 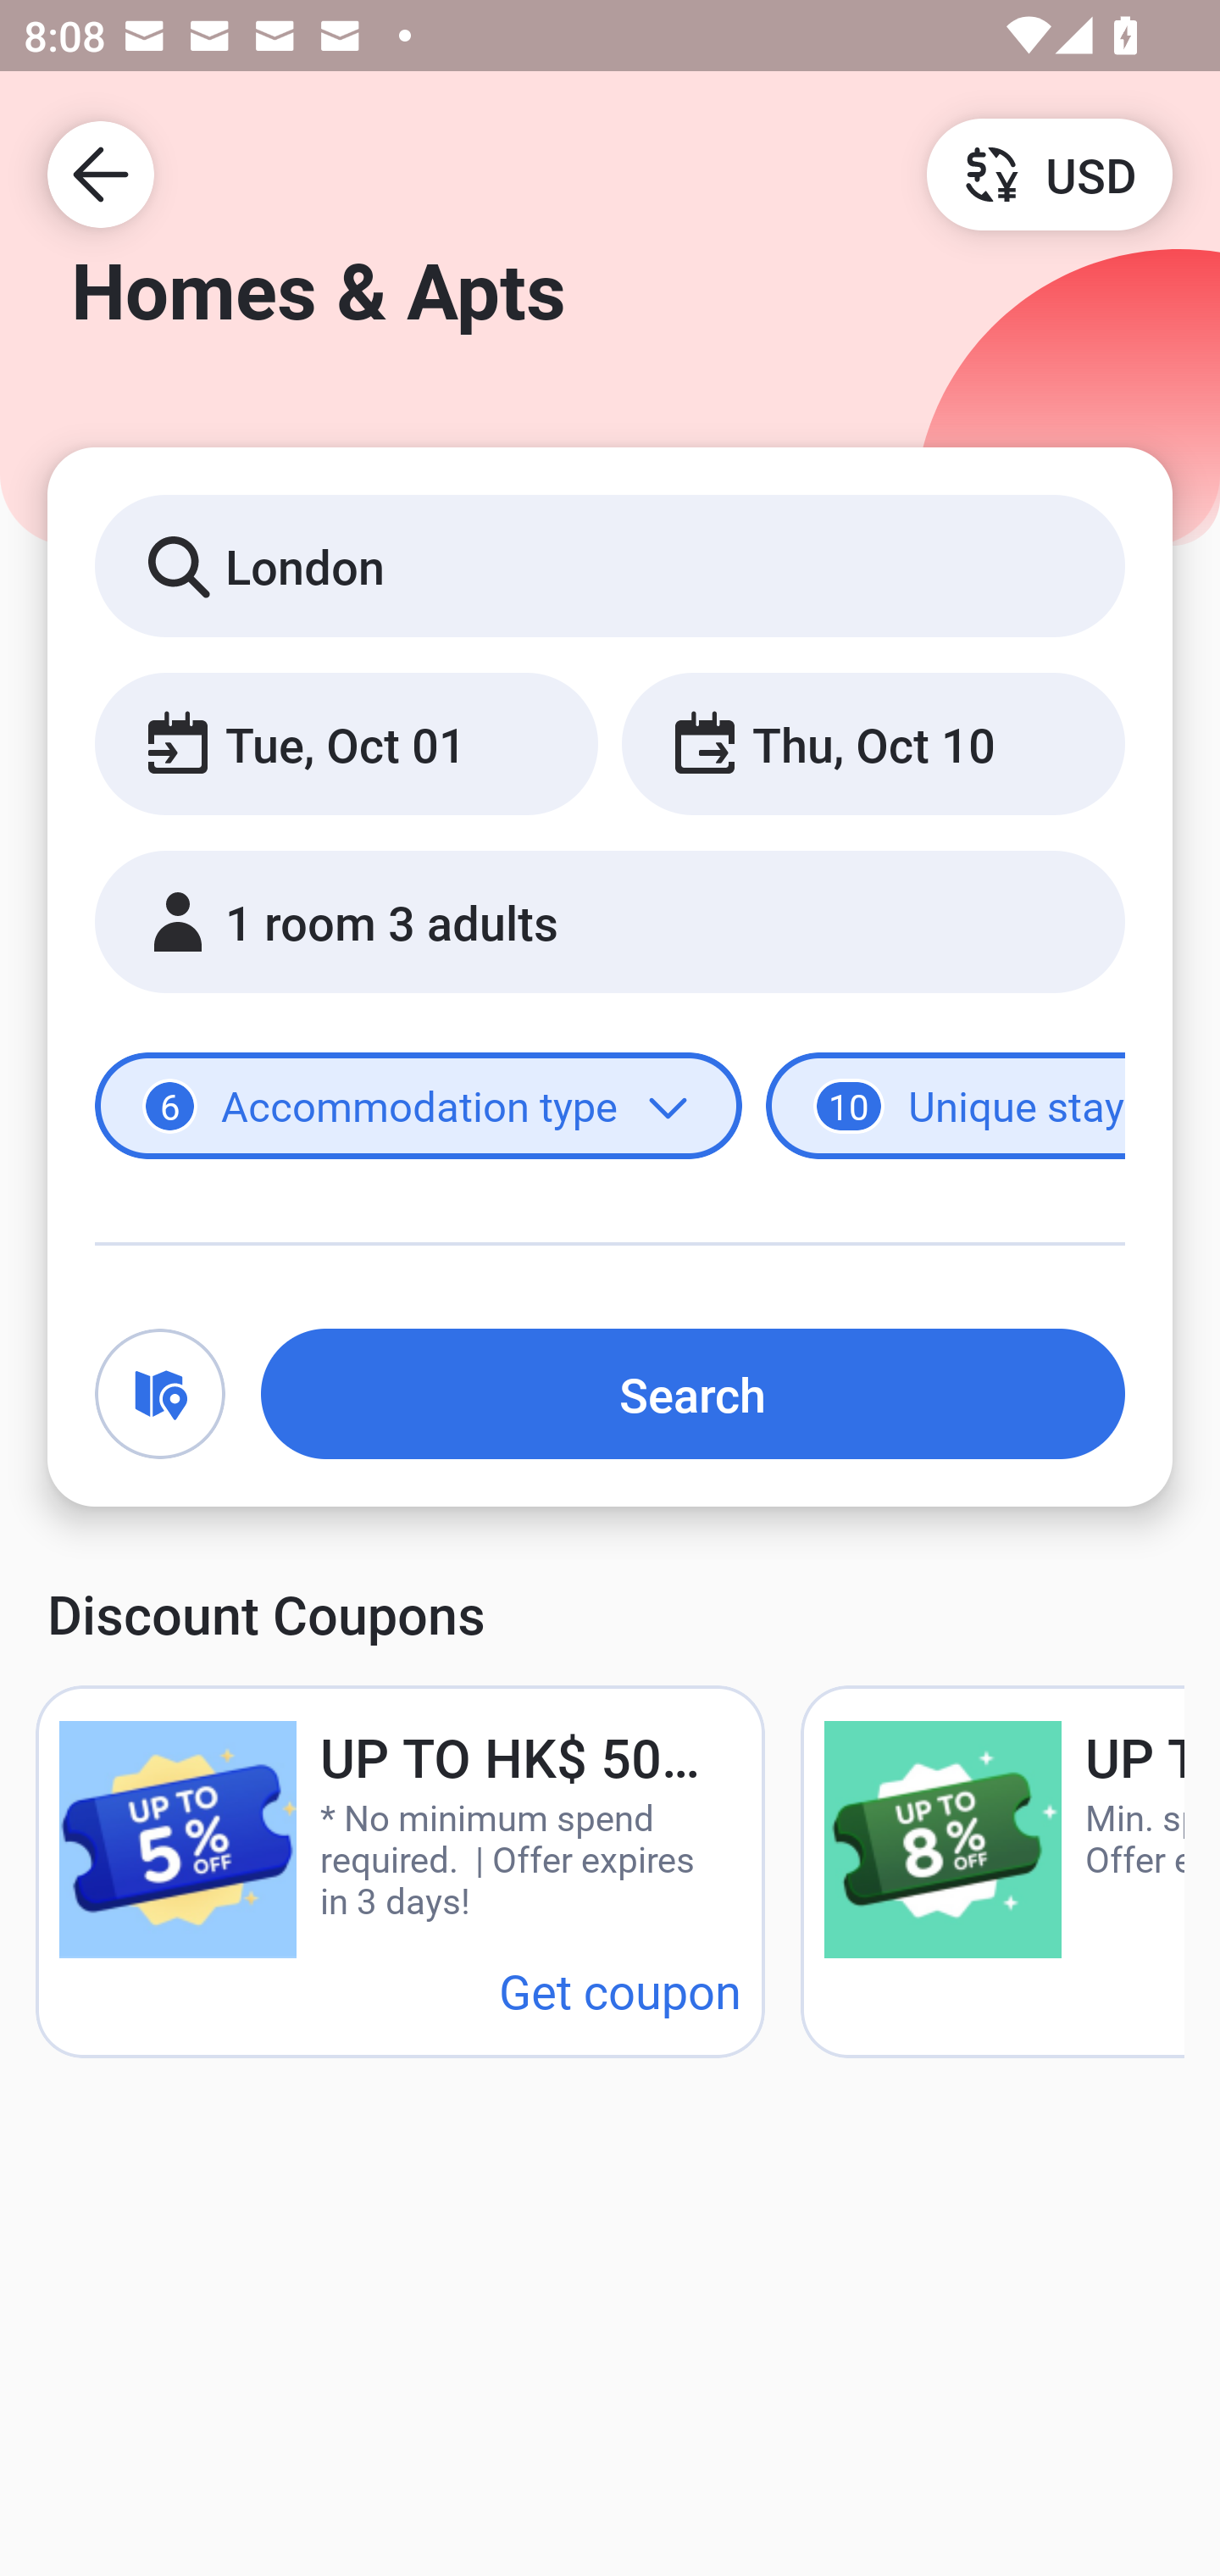 What do you see at coordinates (620, 1990) in the screenshot?
I see `Get coupon` at bounding box center [620, 1990].